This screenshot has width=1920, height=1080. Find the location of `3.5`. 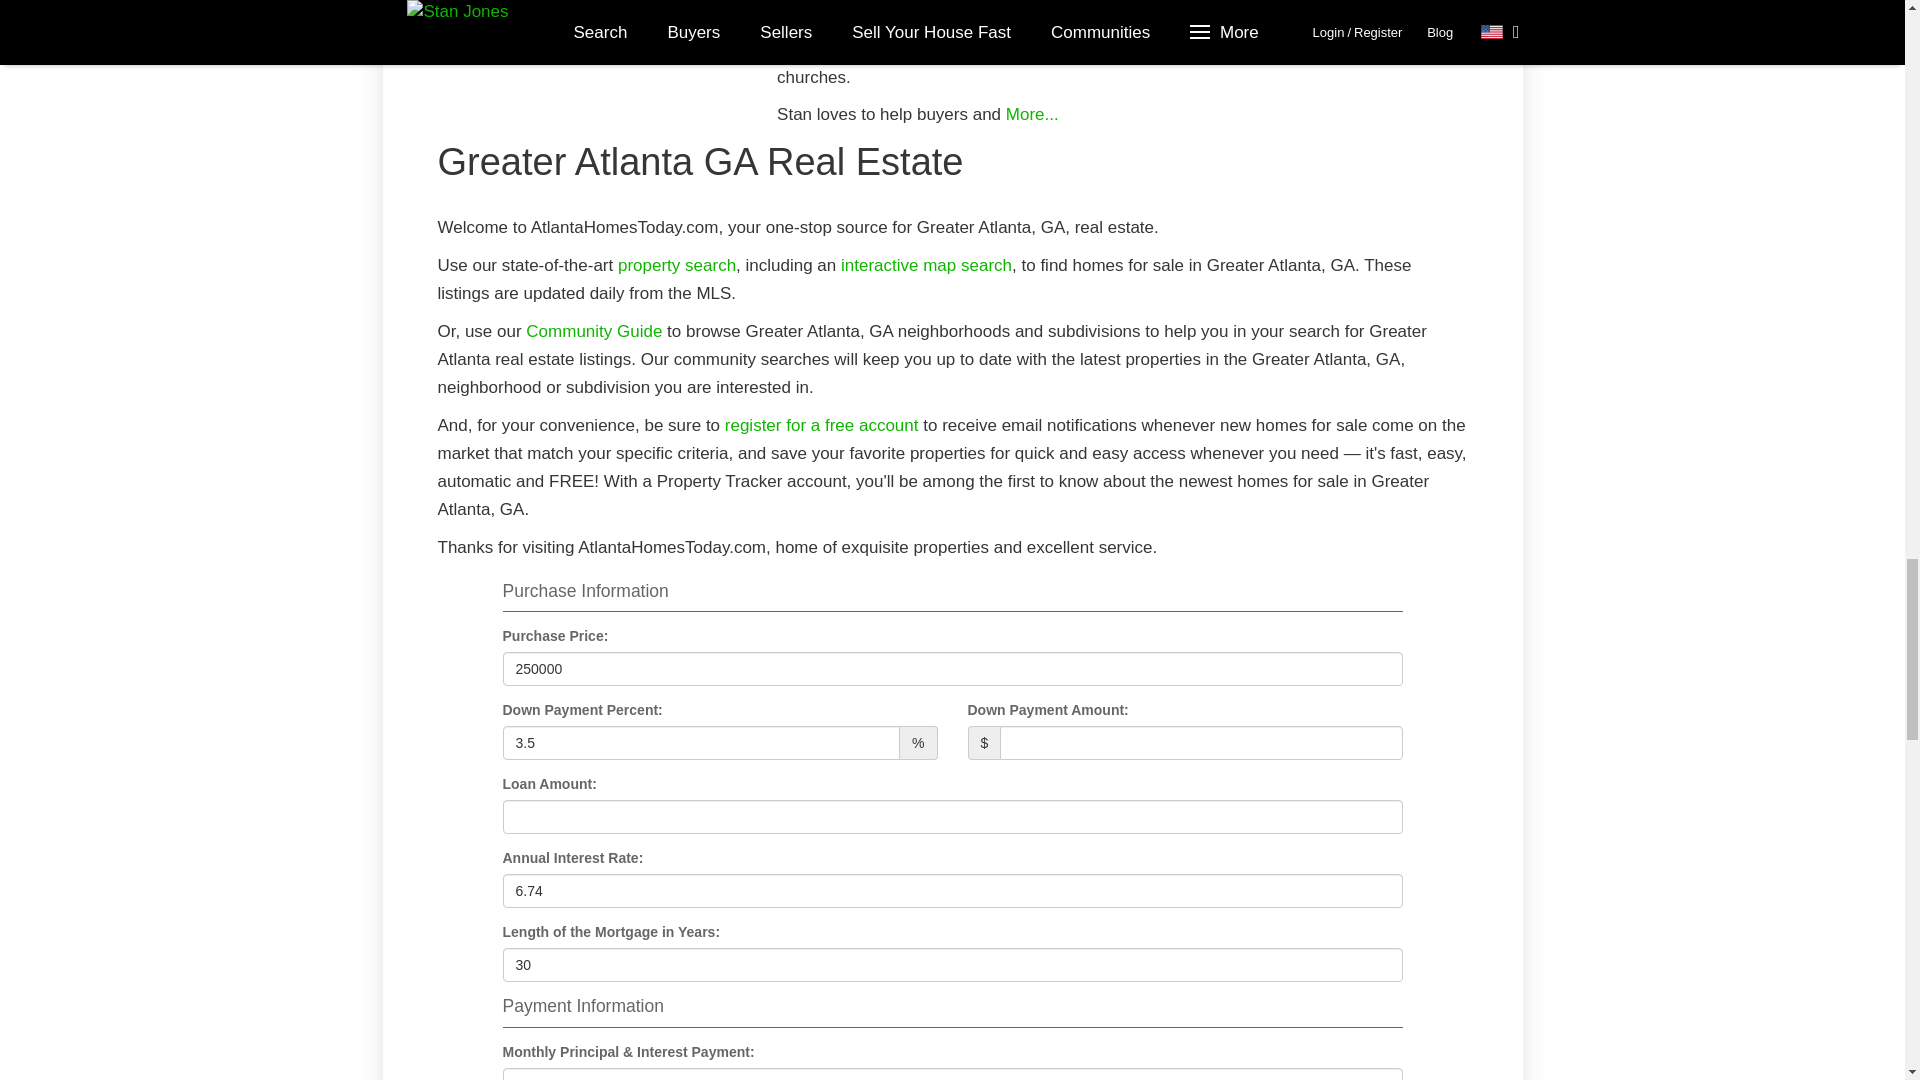

3.5 is located at coordinates (700, 742).